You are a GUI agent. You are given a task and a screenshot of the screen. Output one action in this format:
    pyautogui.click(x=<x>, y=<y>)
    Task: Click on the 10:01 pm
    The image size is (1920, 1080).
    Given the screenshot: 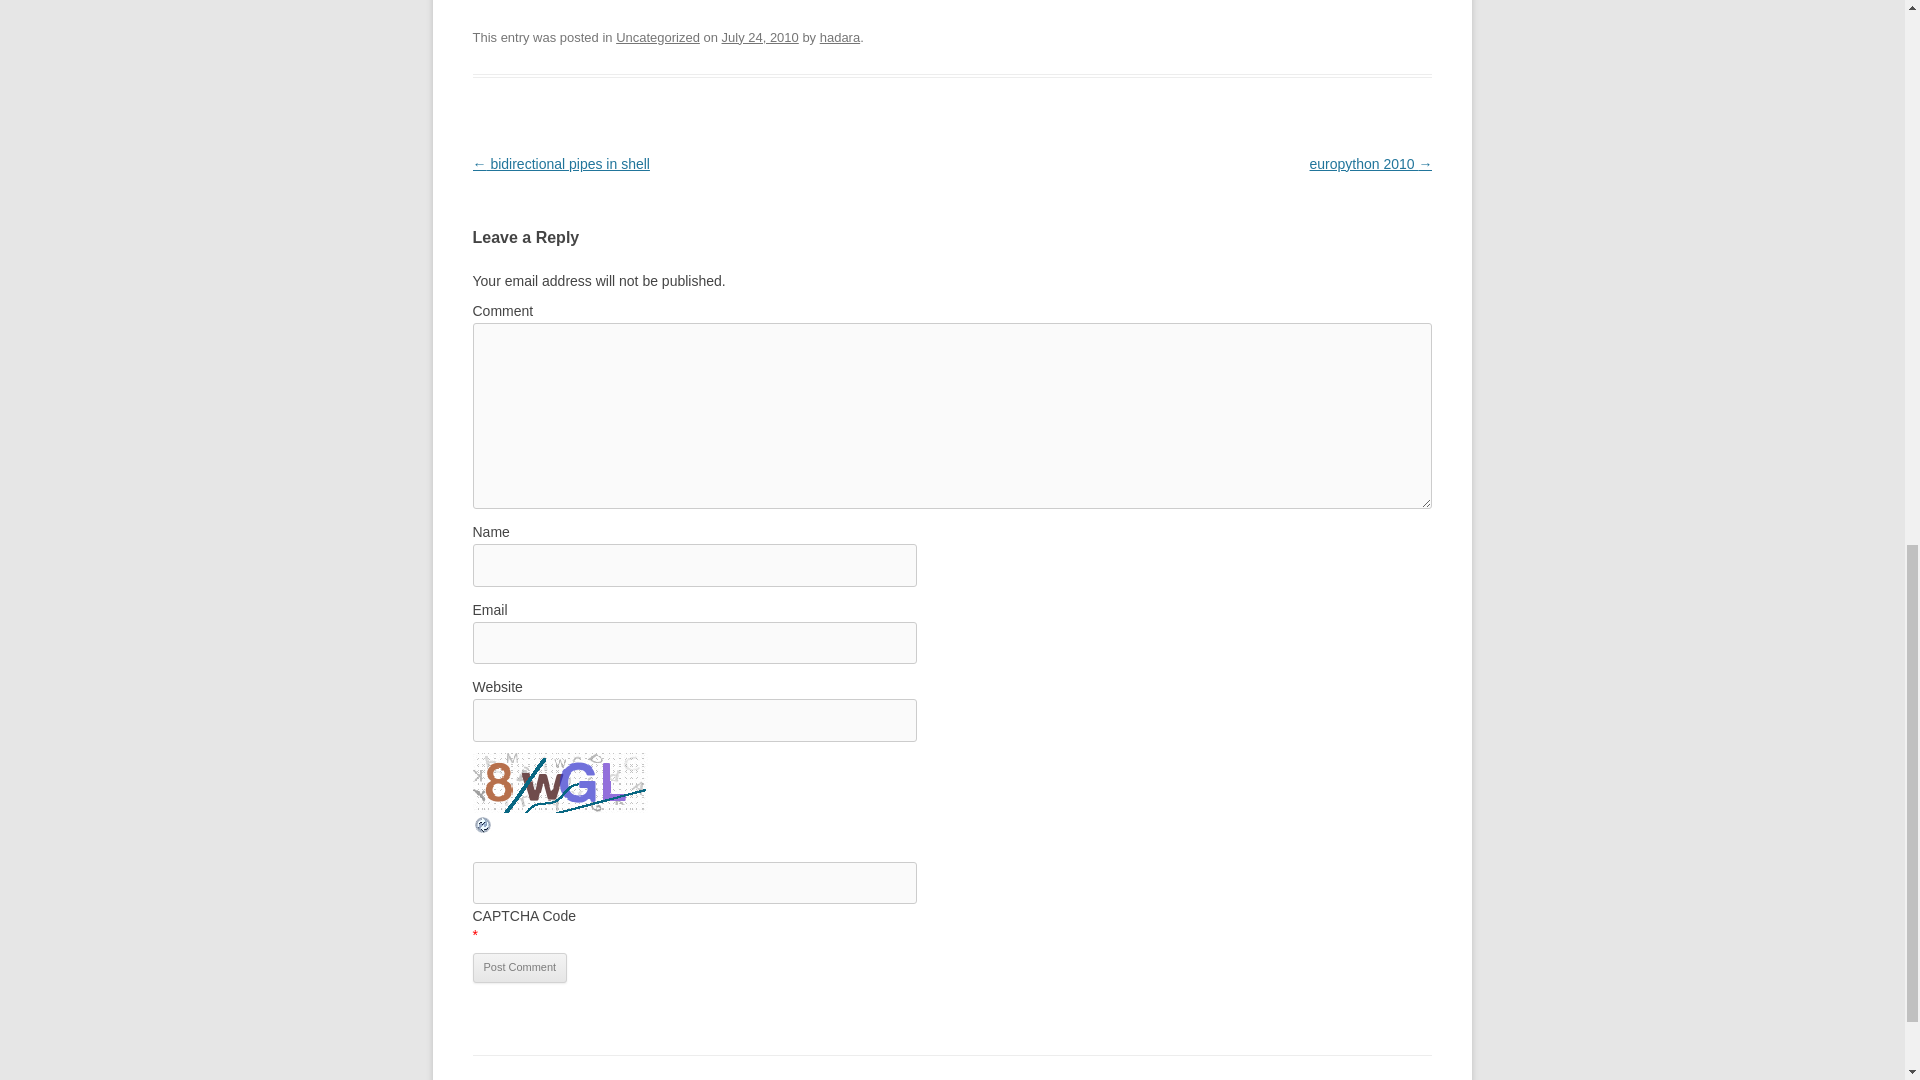 What is the action you would take?
    pyautogui.click(x=760, y=38)
    